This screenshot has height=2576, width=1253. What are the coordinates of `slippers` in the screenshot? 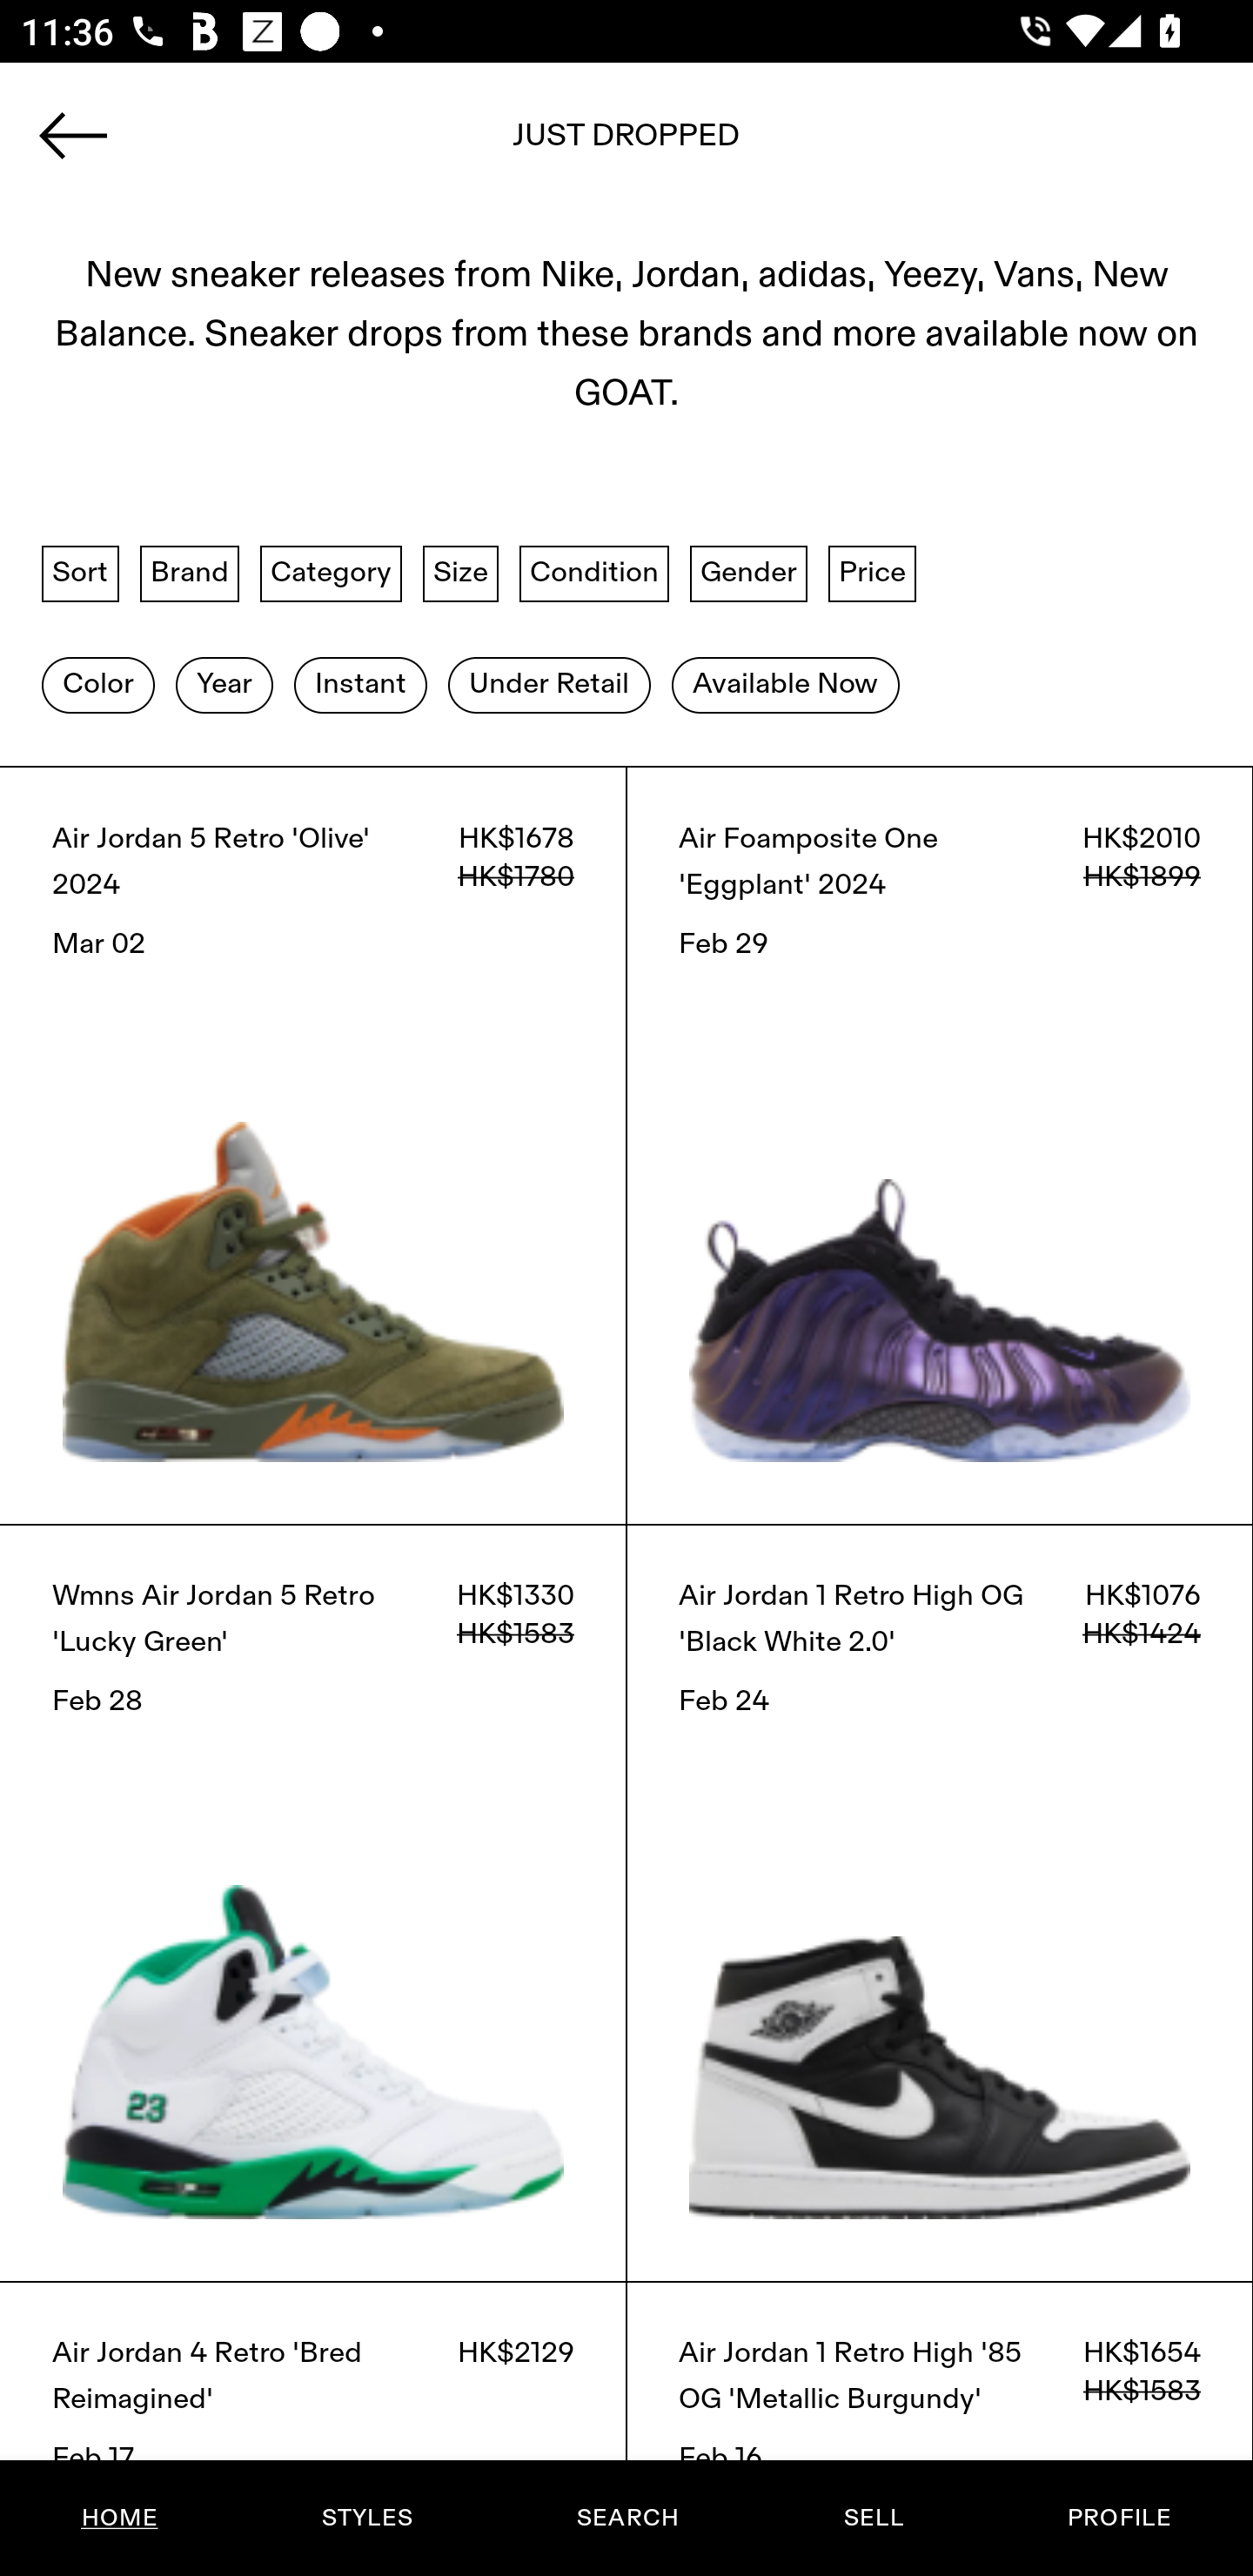 It's located at (626, 145).